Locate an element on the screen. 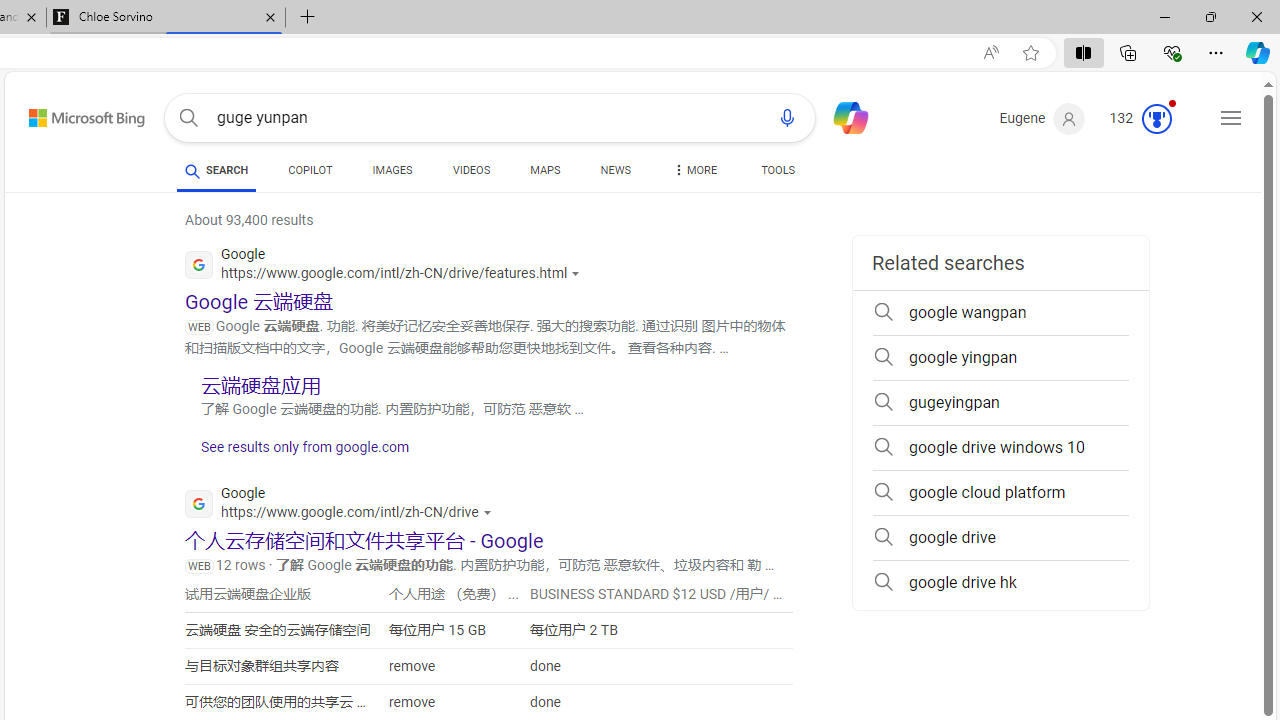 This screenshot has height=720, width=1280. Global web icon is located at coordinates (198, 504).